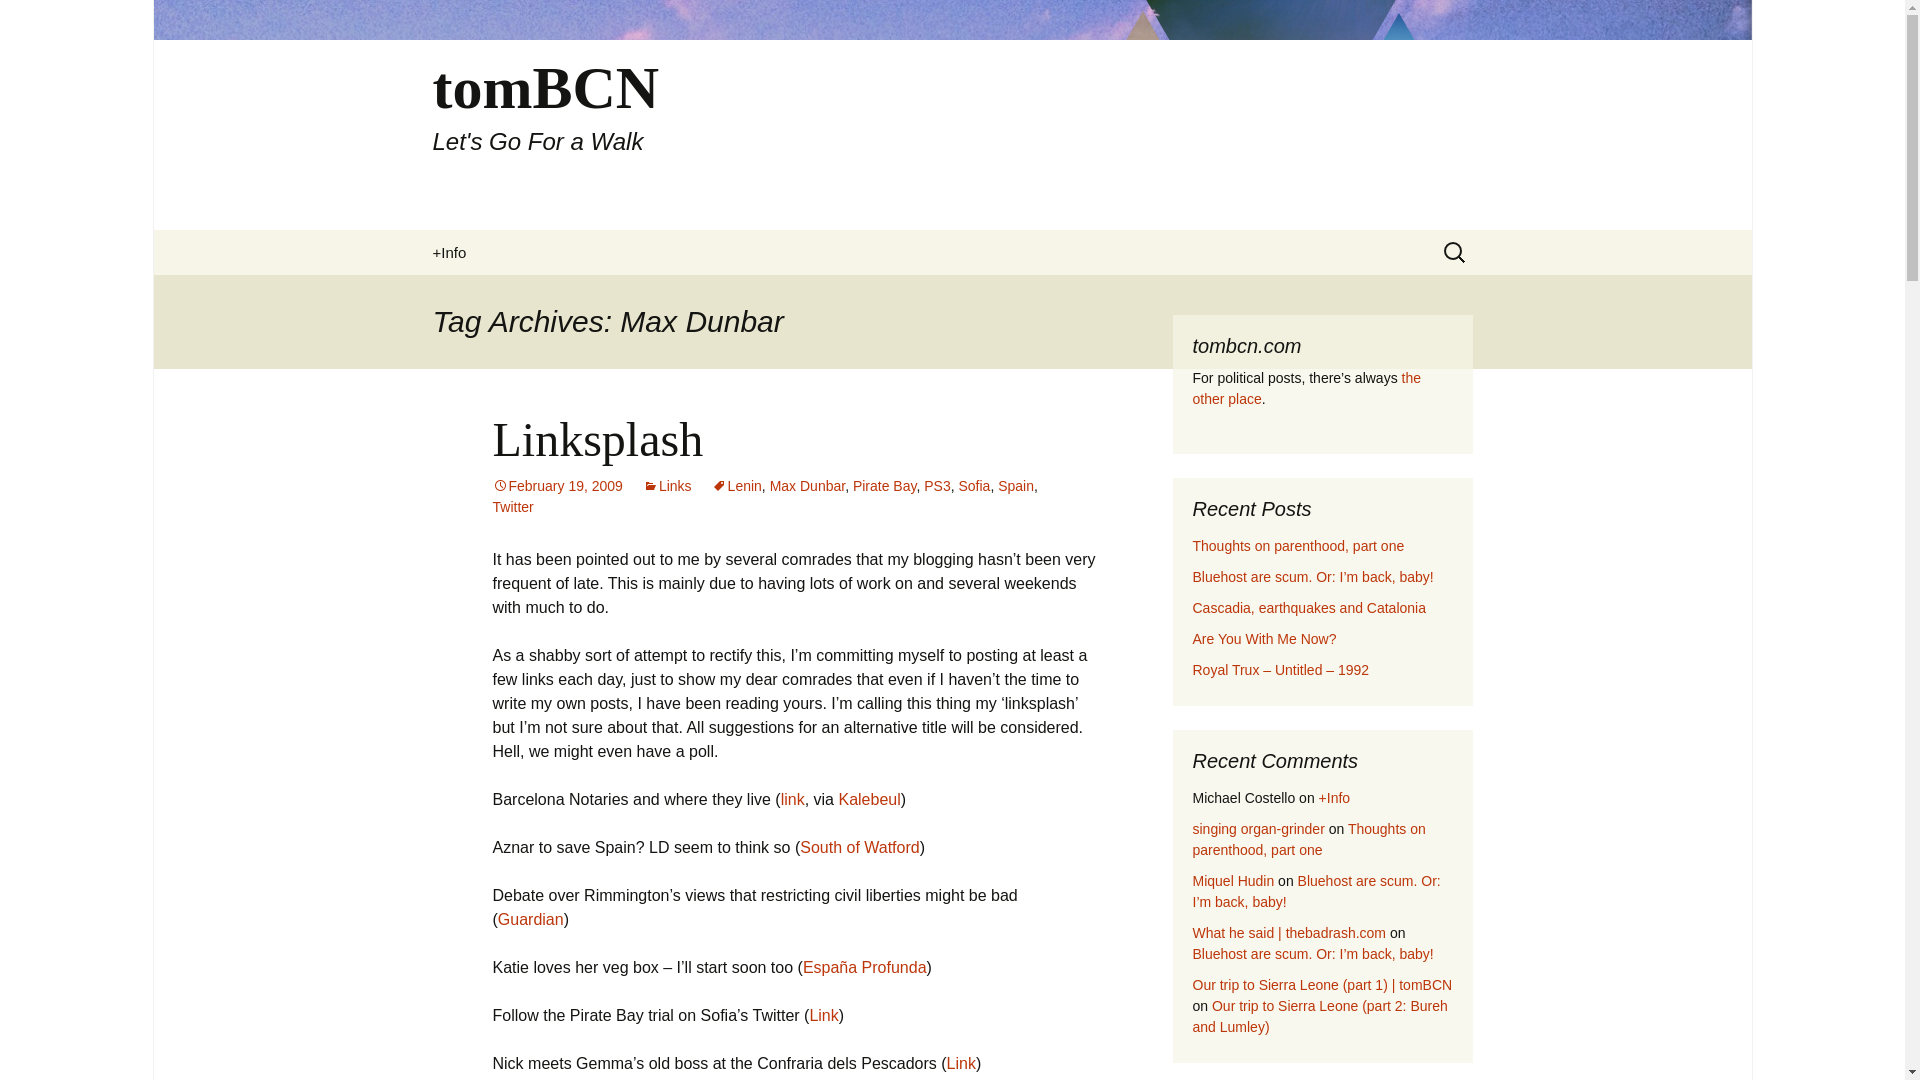  What do you see at coordinates (960, 1064) in the screenshot?
I see `PS3` at bounding box center [960, 1064].